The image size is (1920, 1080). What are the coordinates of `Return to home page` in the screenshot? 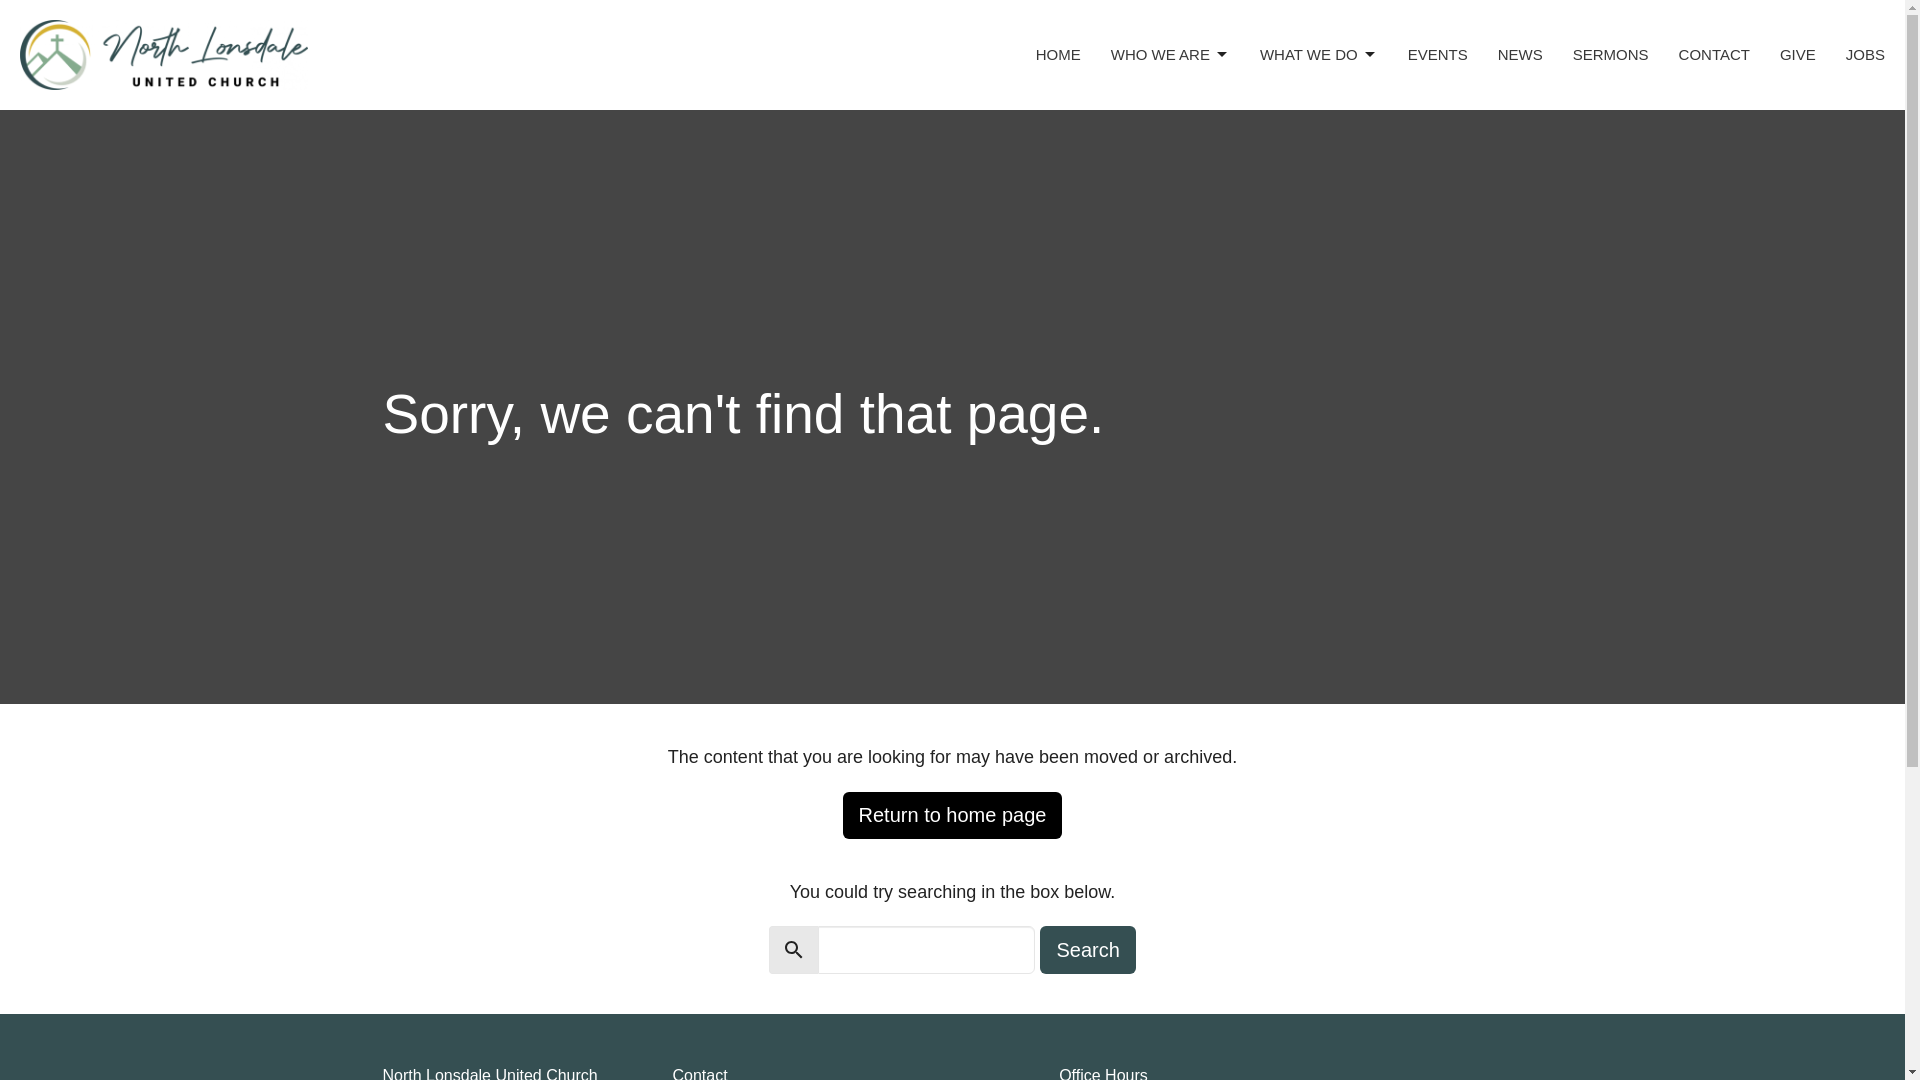 It's located at (952, 815).